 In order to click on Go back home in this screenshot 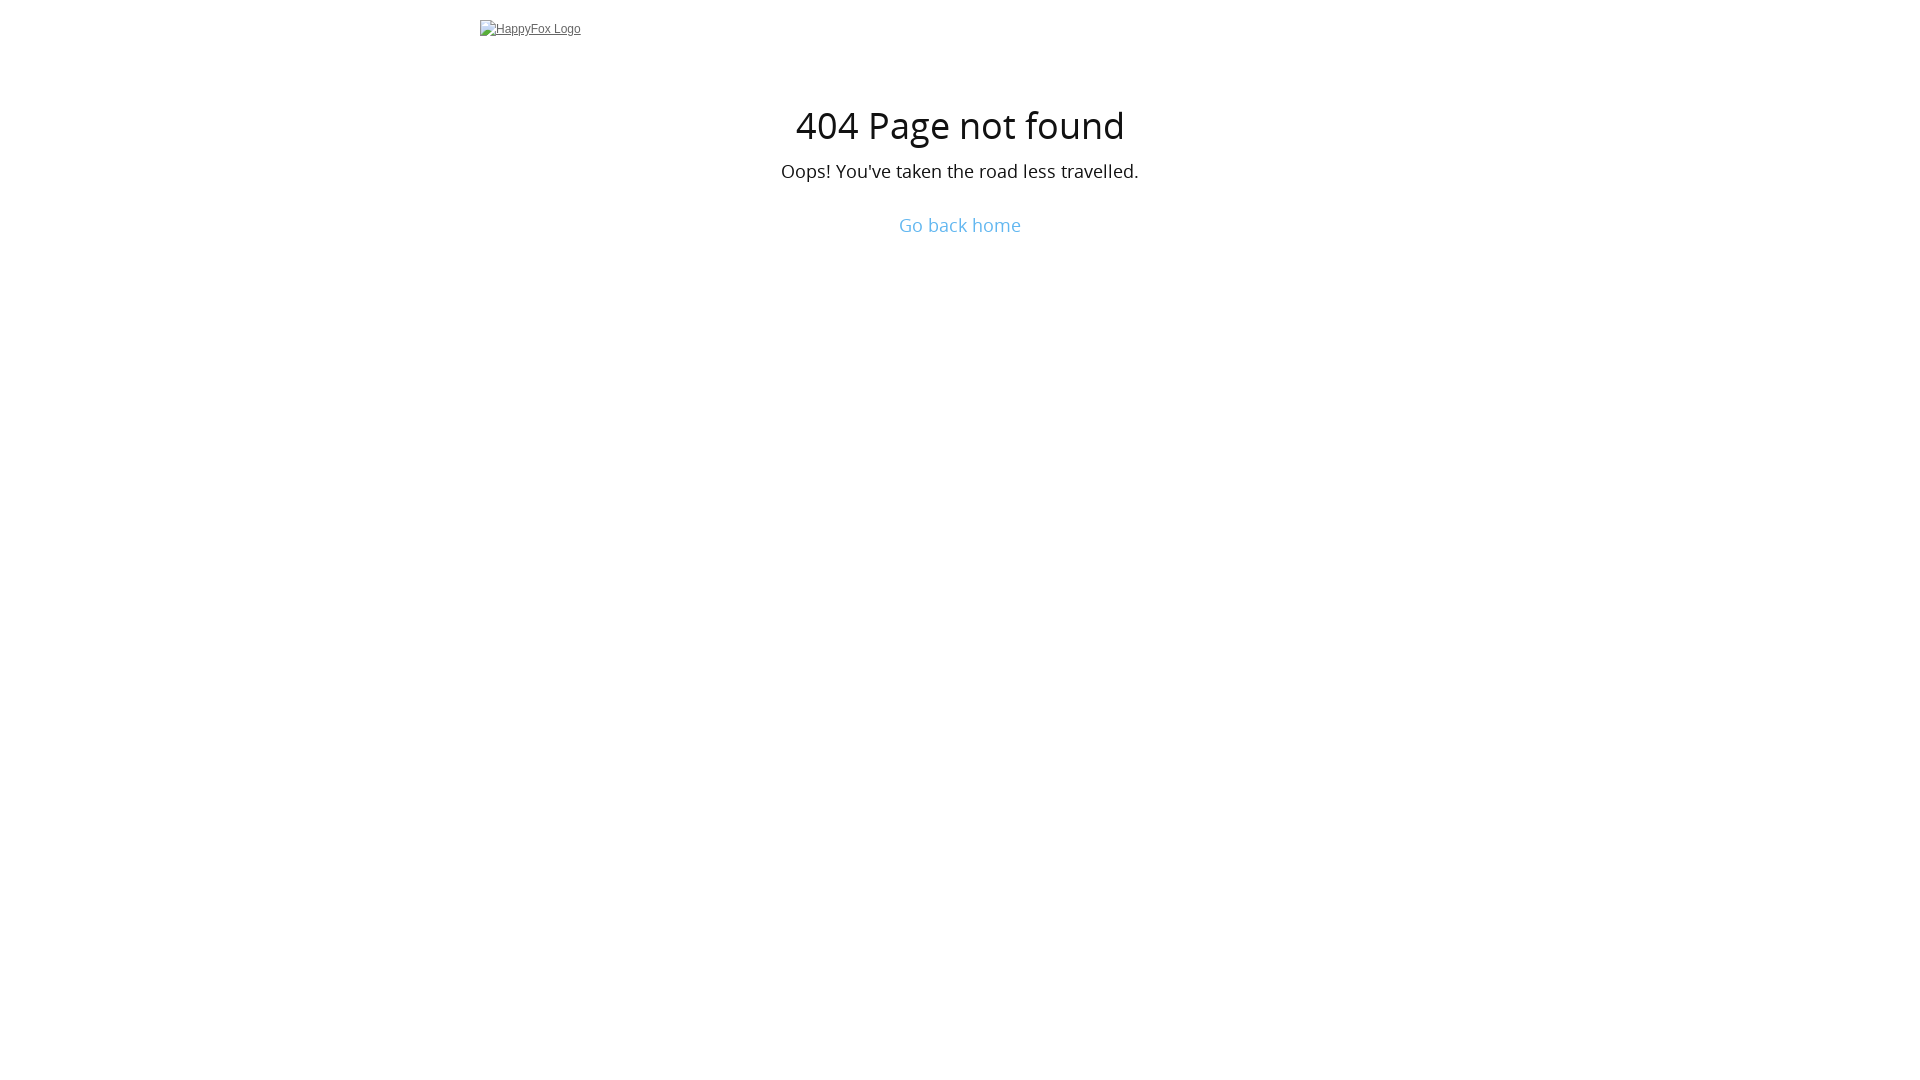, I will do `click(960, 225)`.